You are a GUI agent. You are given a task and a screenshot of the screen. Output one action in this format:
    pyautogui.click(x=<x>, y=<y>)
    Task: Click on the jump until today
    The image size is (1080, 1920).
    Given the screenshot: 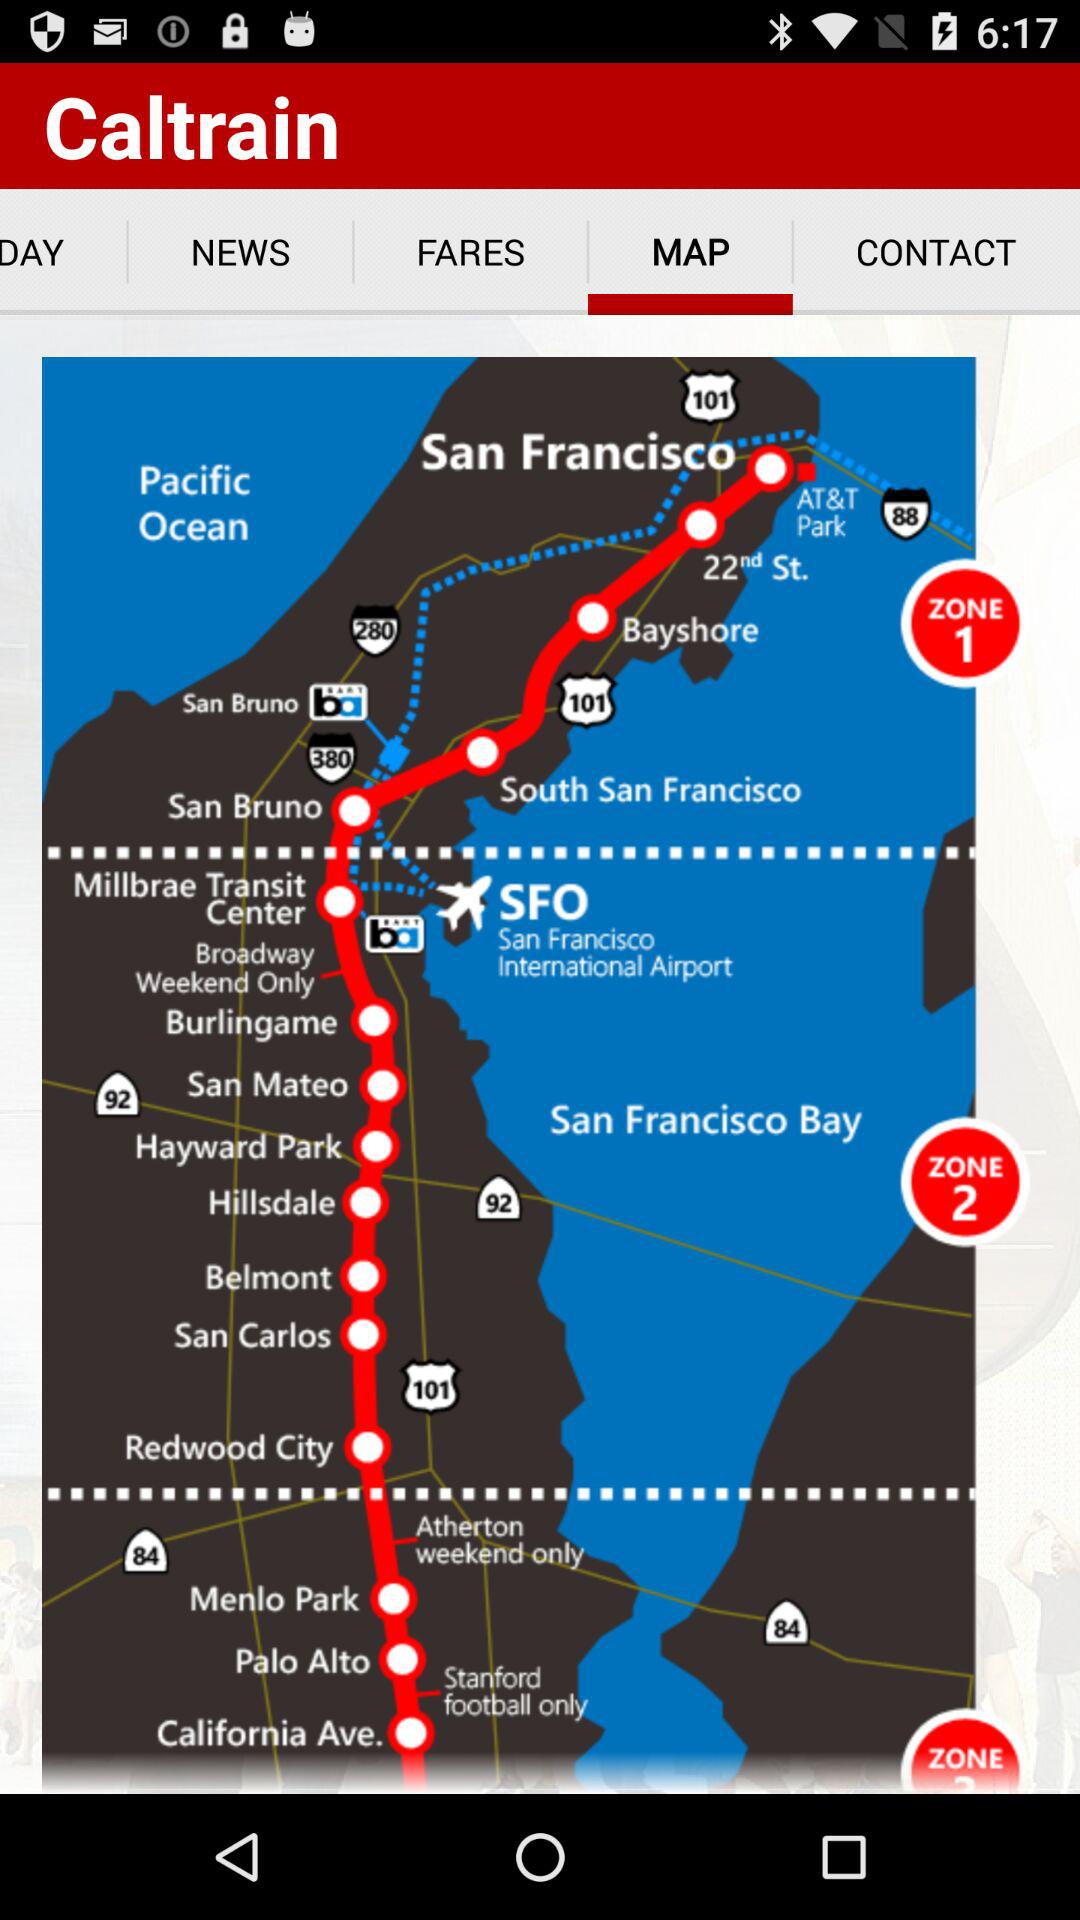 What is the action you would take?
    pyautogui.click(x=64, y=252)
    